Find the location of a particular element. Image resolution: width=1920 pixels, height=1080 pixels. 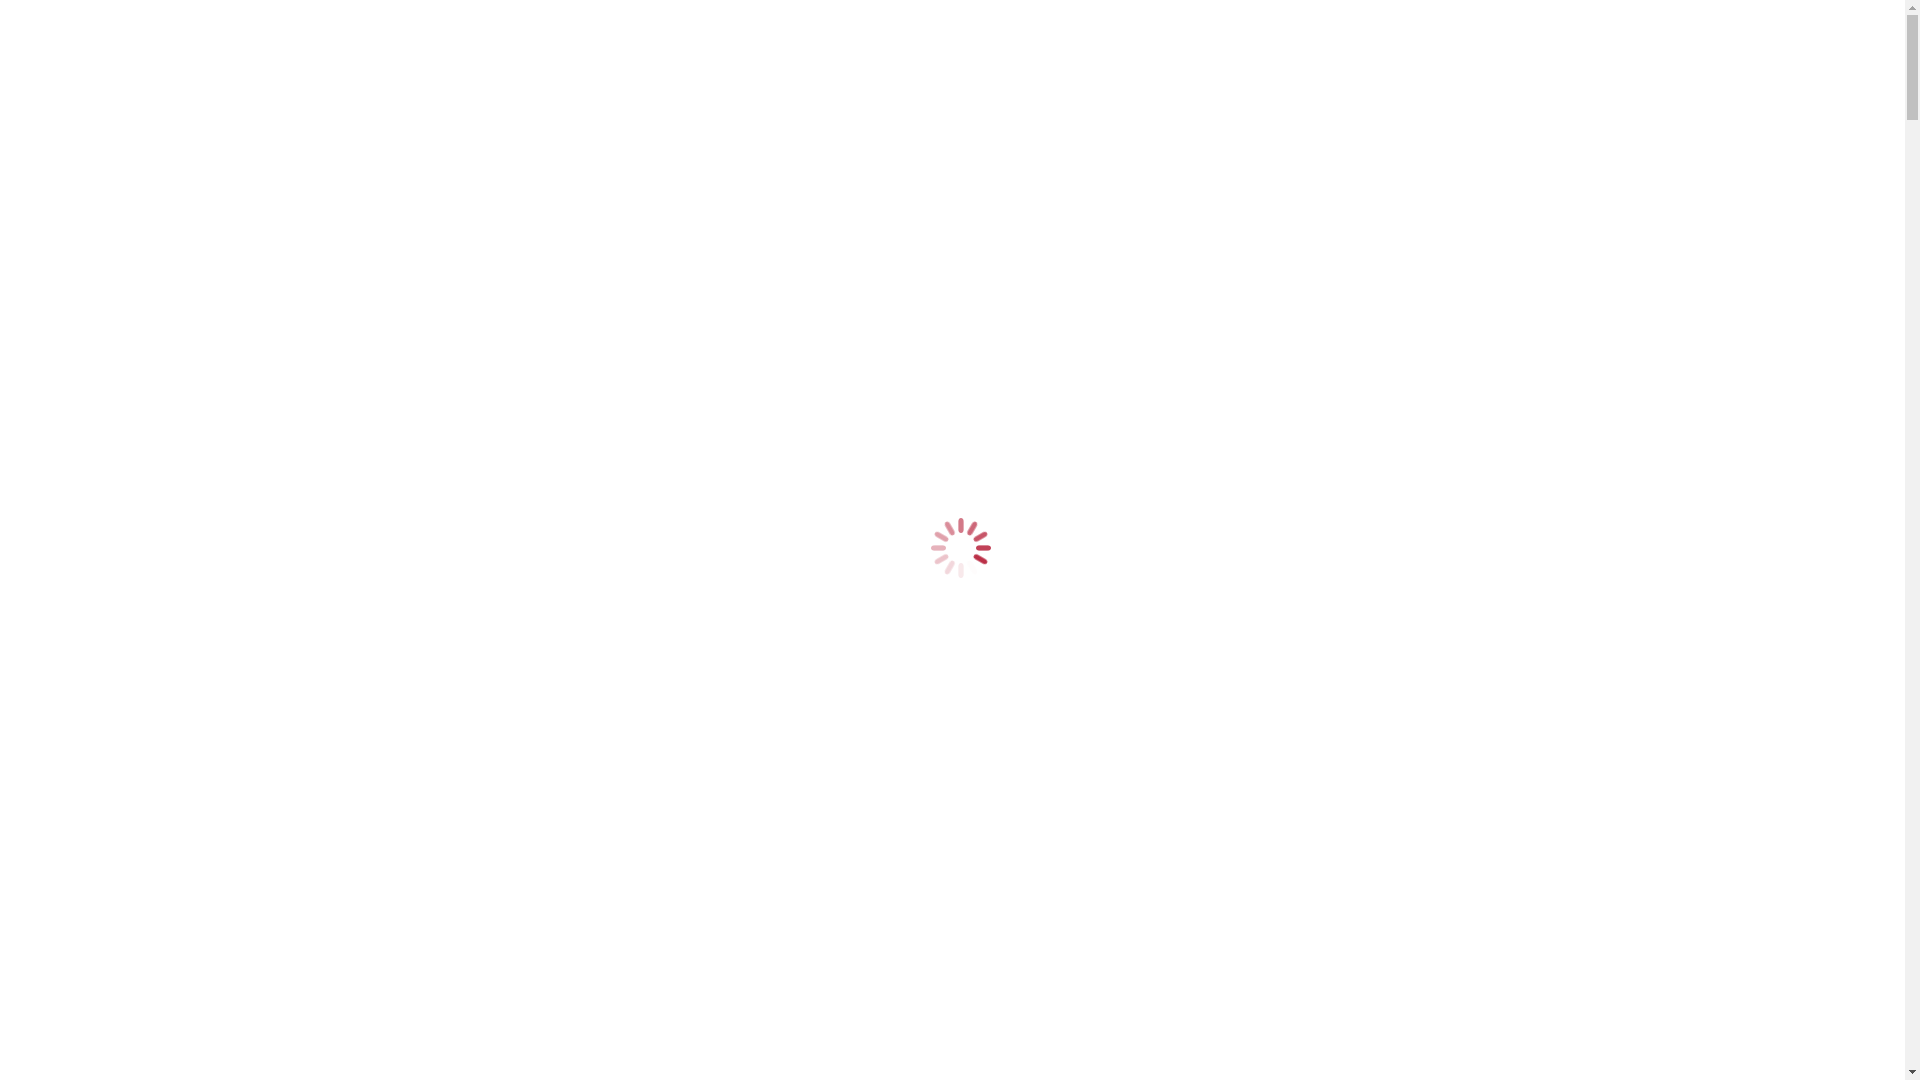

Skip to content is located at coordinates (56, 16).